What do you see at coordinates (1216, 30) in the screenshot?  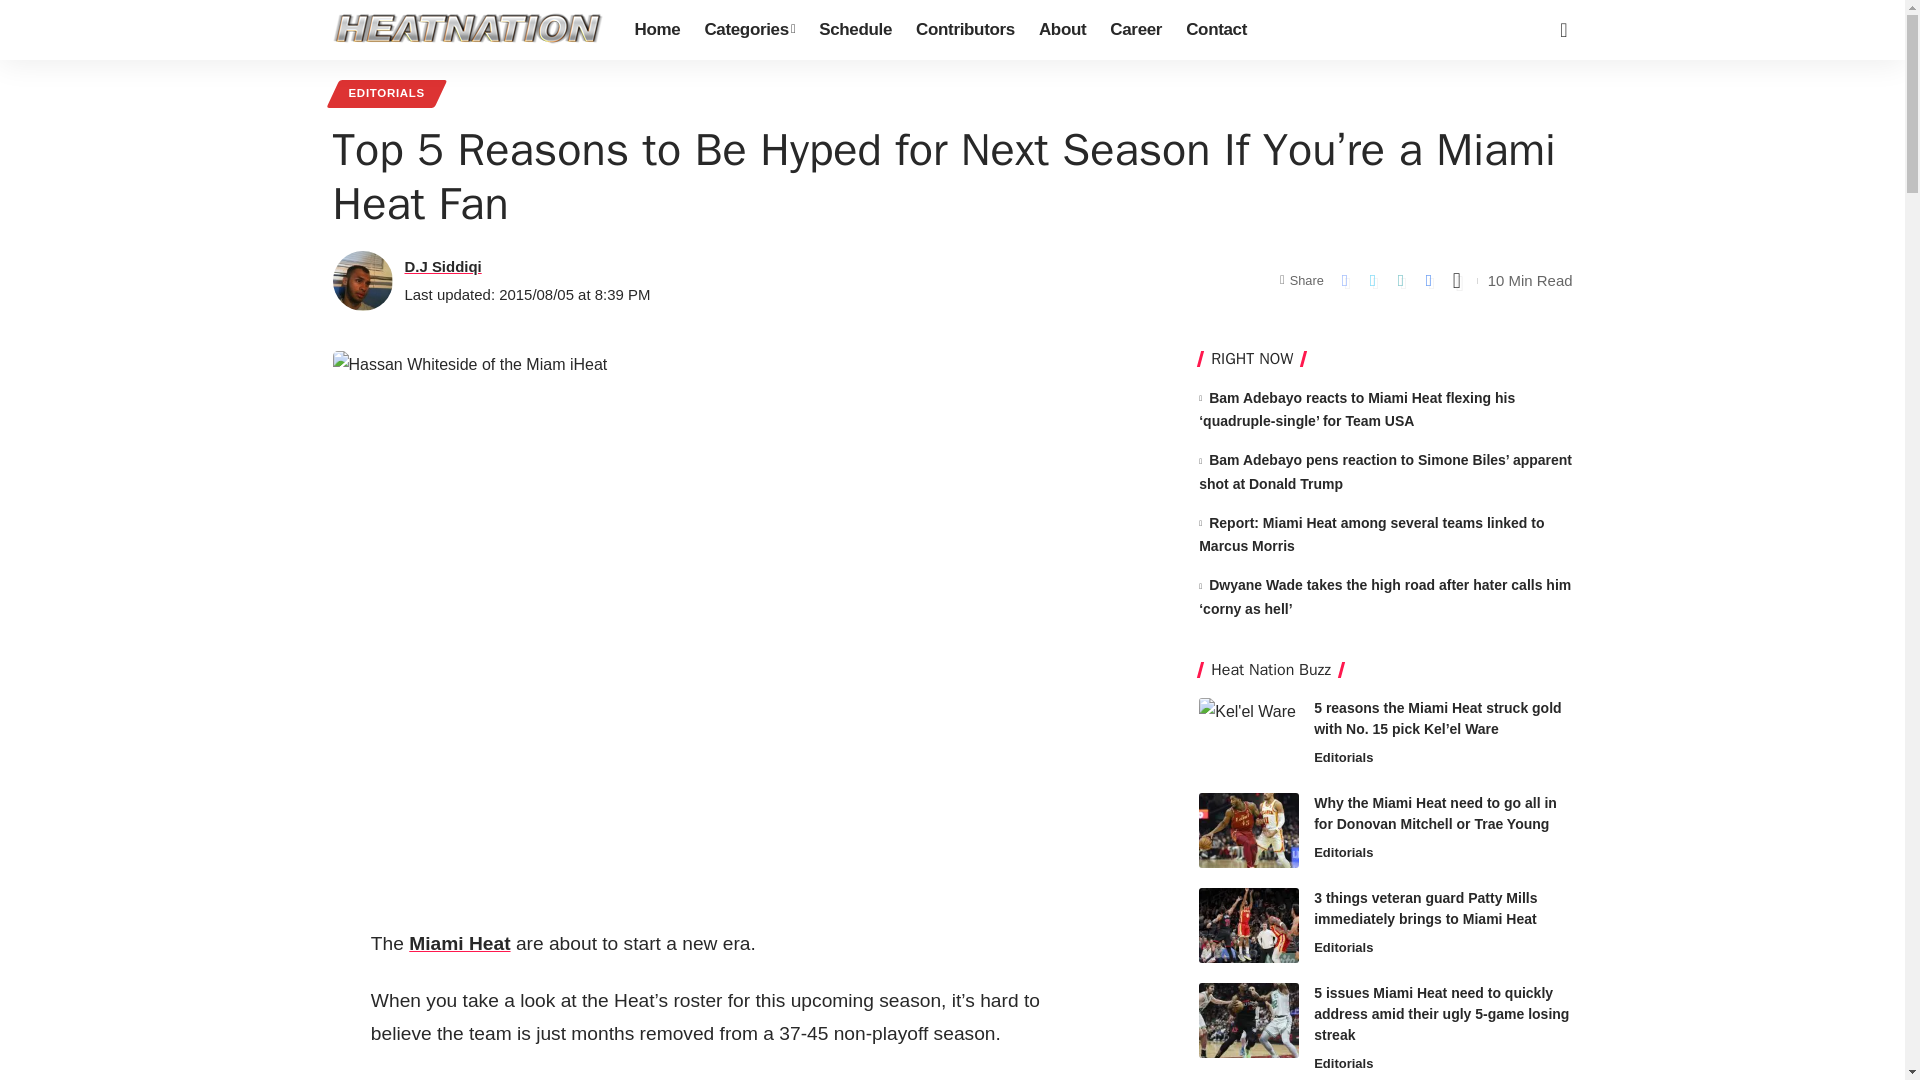 I see `Contact` at bounding box center [1216, 30].